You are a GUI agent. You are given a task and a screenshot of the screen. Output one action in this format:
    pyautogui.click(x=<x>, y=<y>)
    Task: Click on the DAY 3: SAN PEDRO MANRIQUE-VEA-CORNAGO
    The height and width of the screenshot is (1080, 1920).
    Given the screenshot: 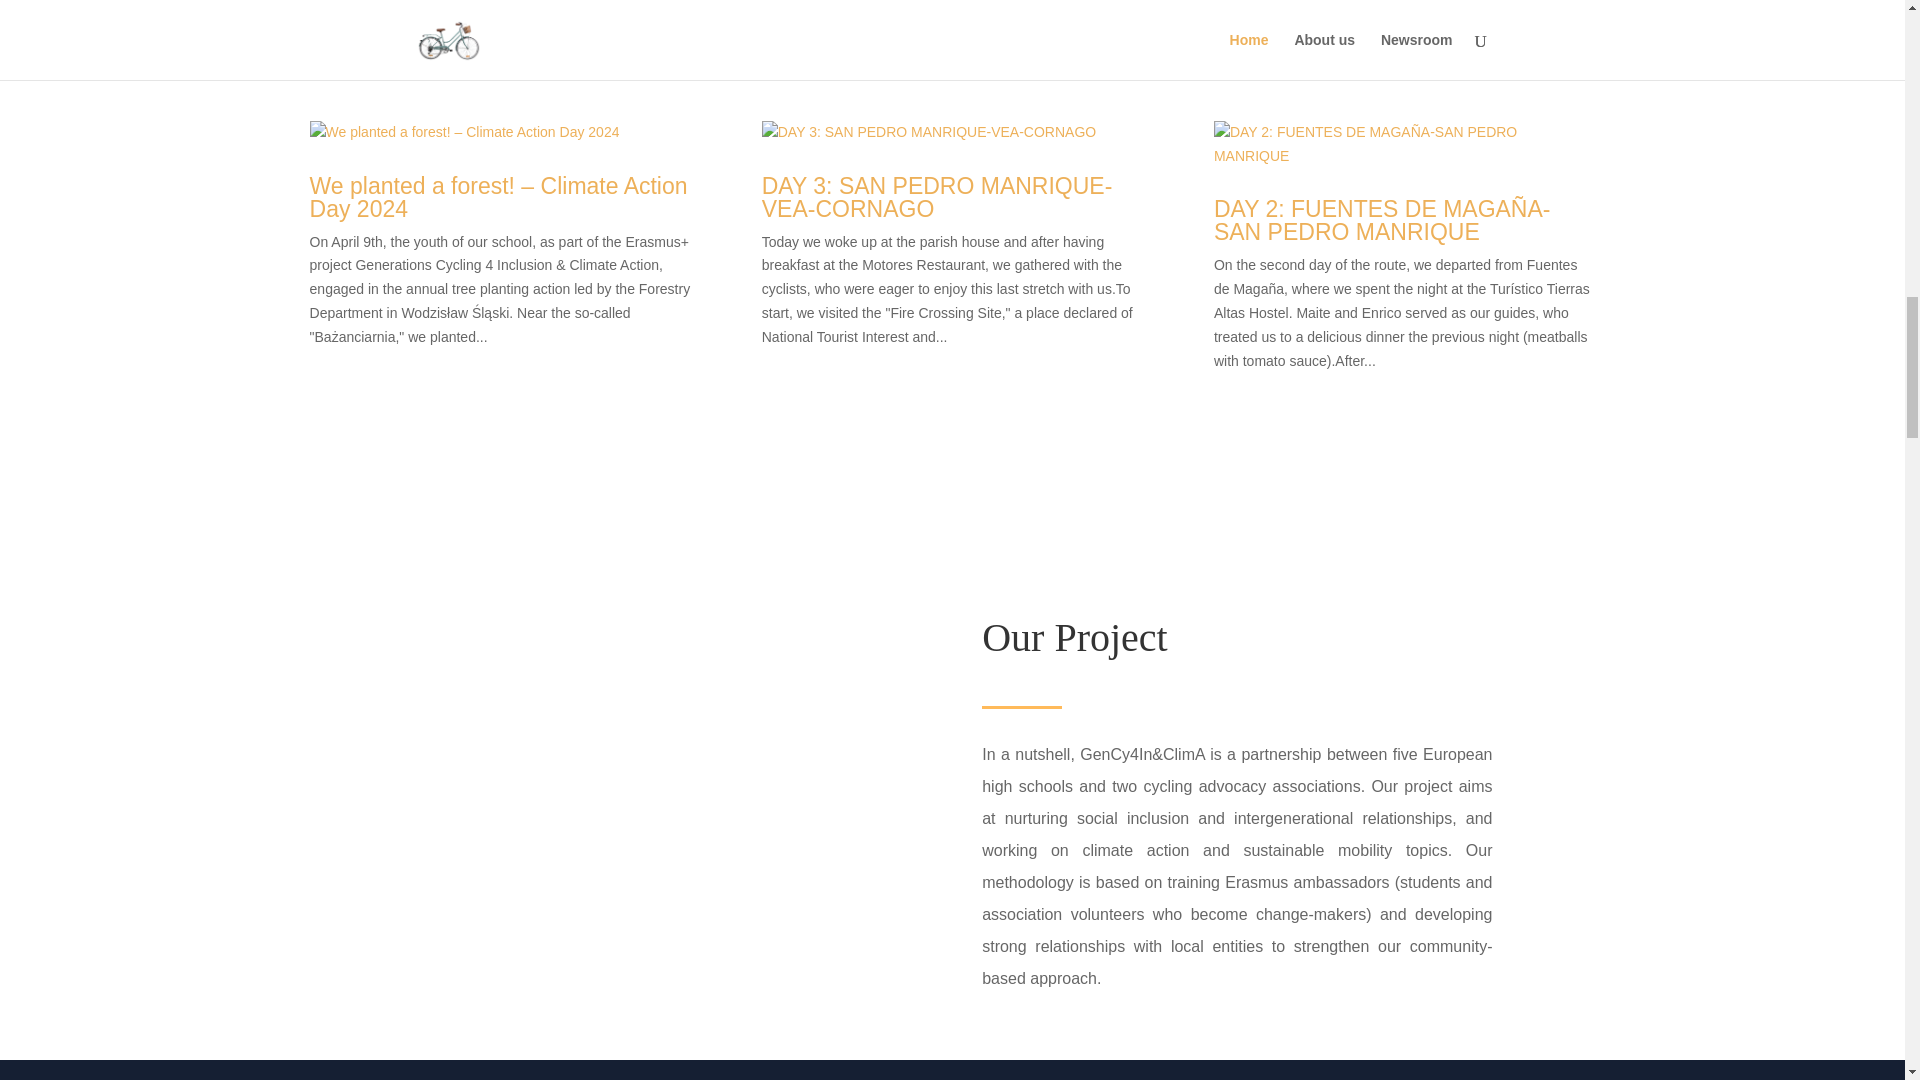 What is the action you would take?
    pyautogui.click(x=938, y=197)
    